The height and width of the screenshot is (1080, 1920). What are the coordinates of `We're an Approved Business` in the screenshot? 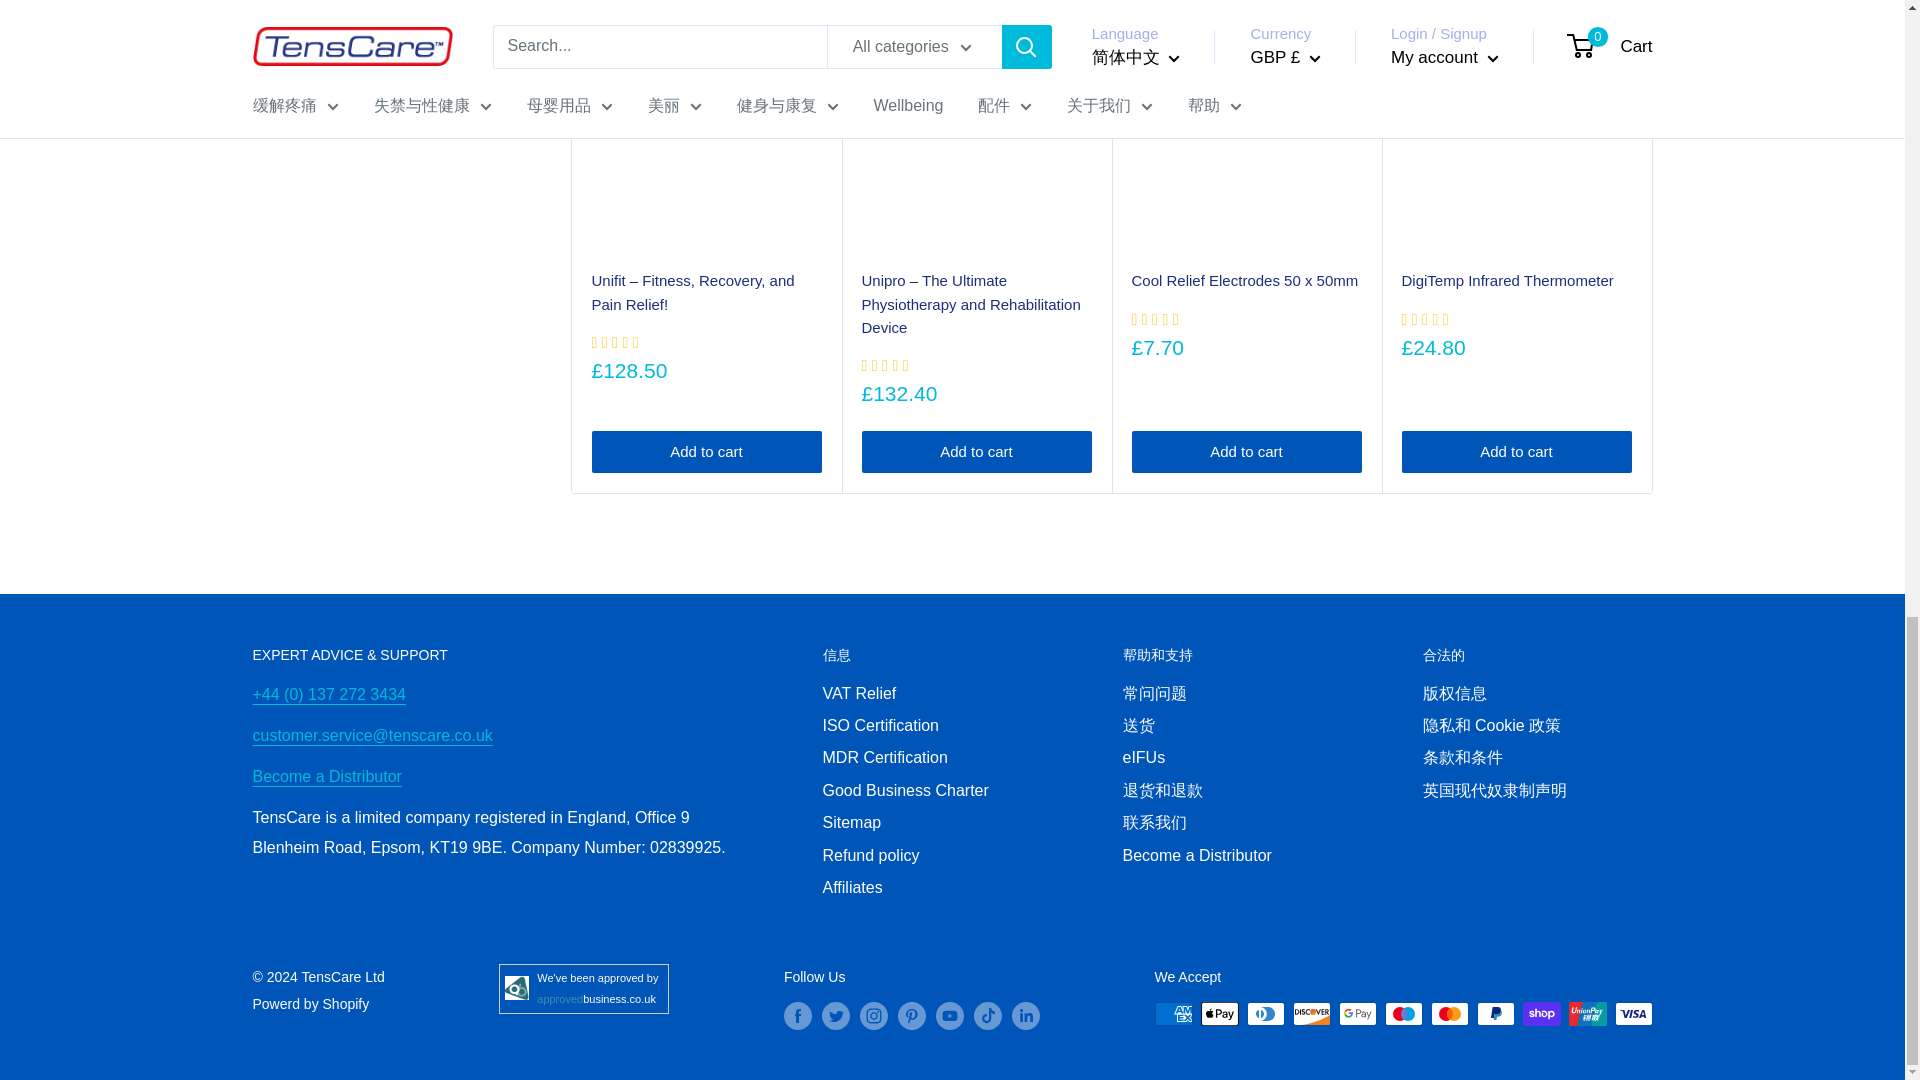 It's located at (516, 988).